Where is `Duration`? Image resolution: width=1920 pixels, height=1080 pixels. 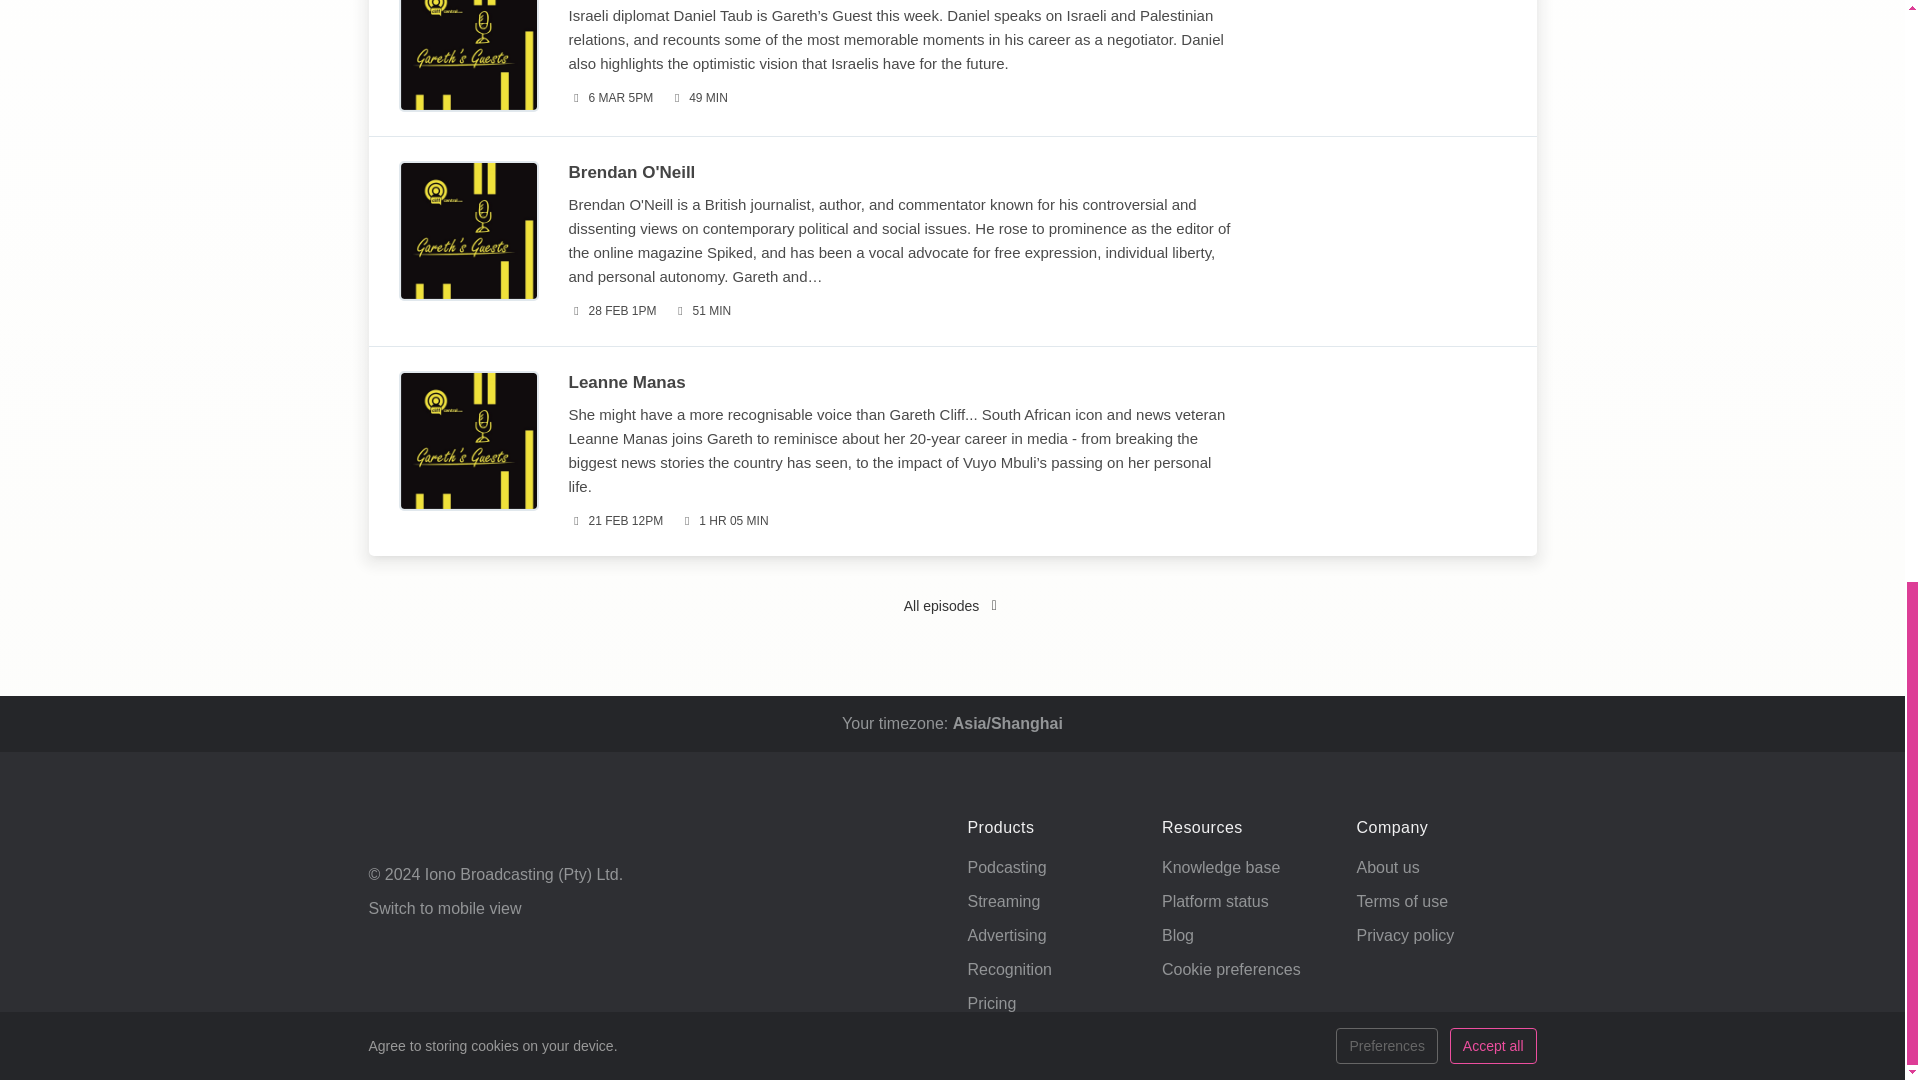 Duration is located at coordinates (702, 311).